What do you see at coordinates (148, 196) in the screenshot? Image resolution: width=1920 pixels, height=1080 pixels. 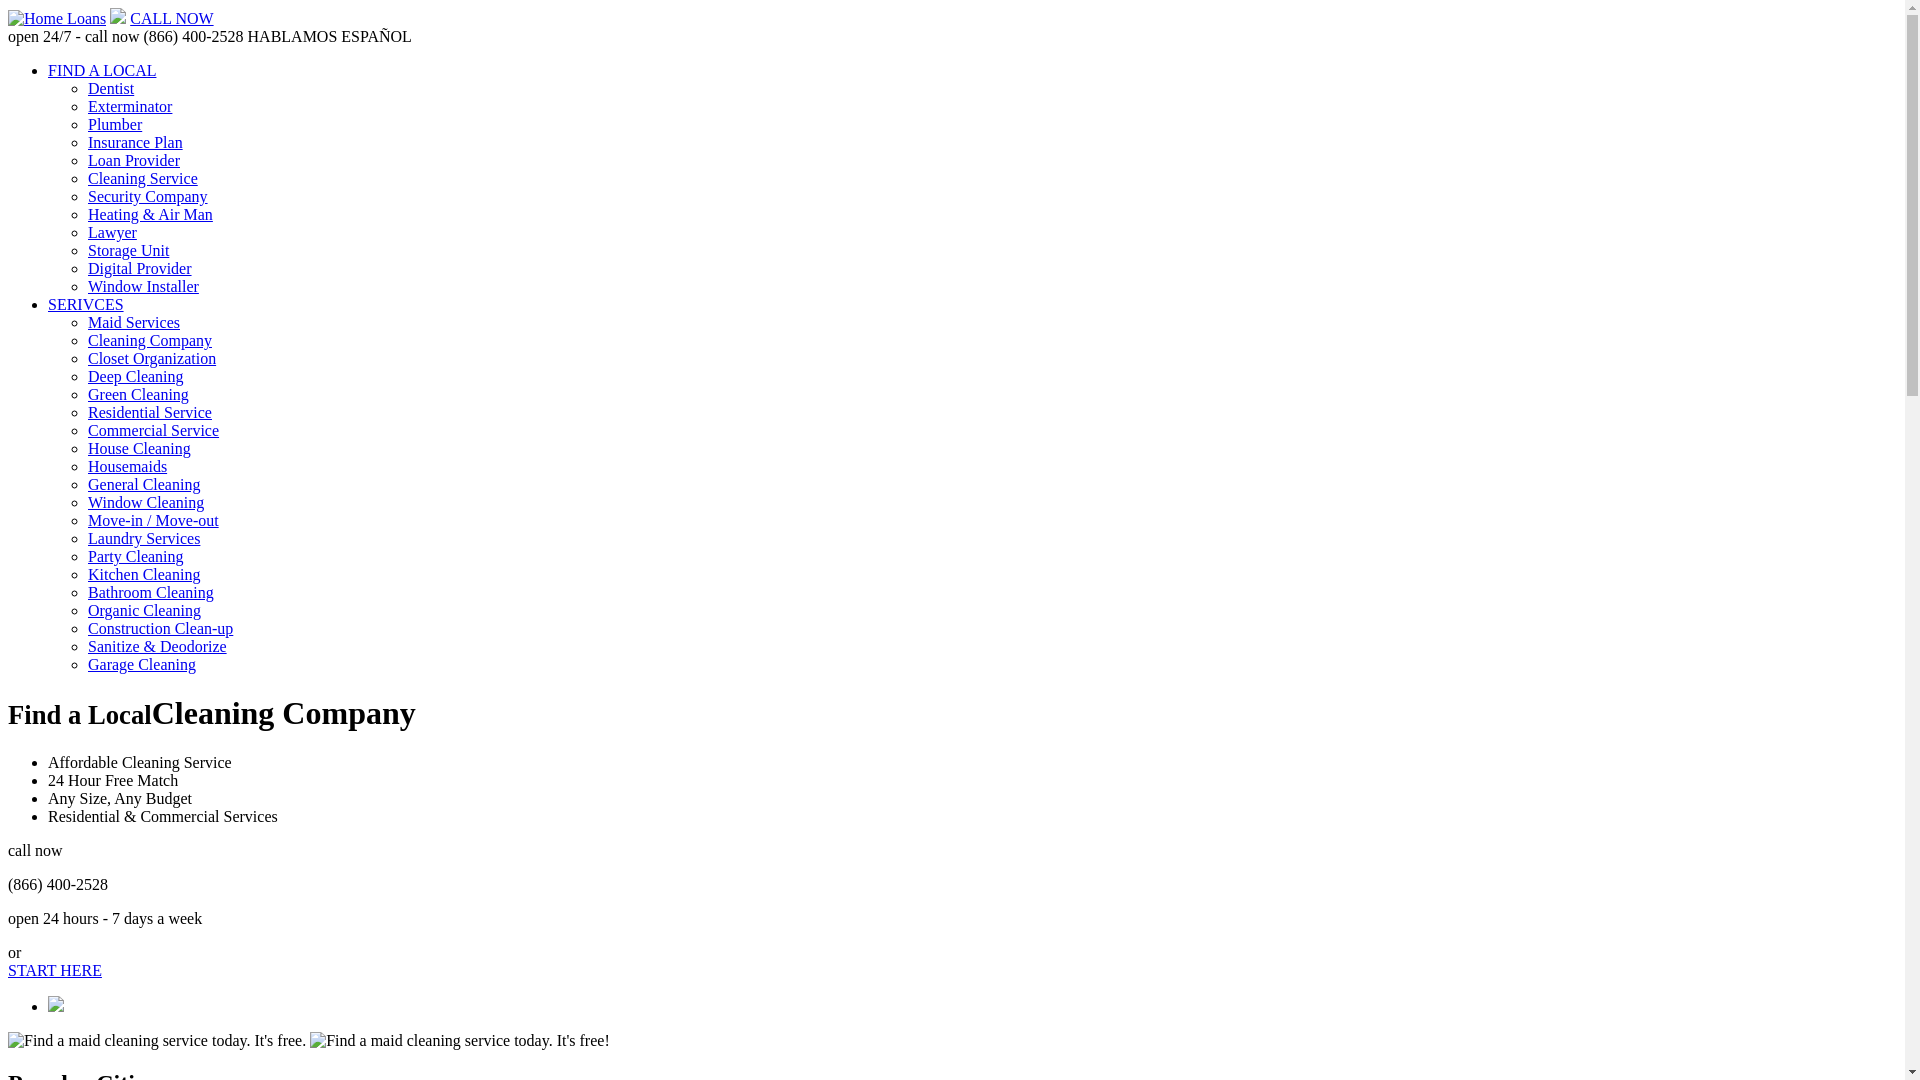 I see `Security Company` at bounding box center [148, 196].